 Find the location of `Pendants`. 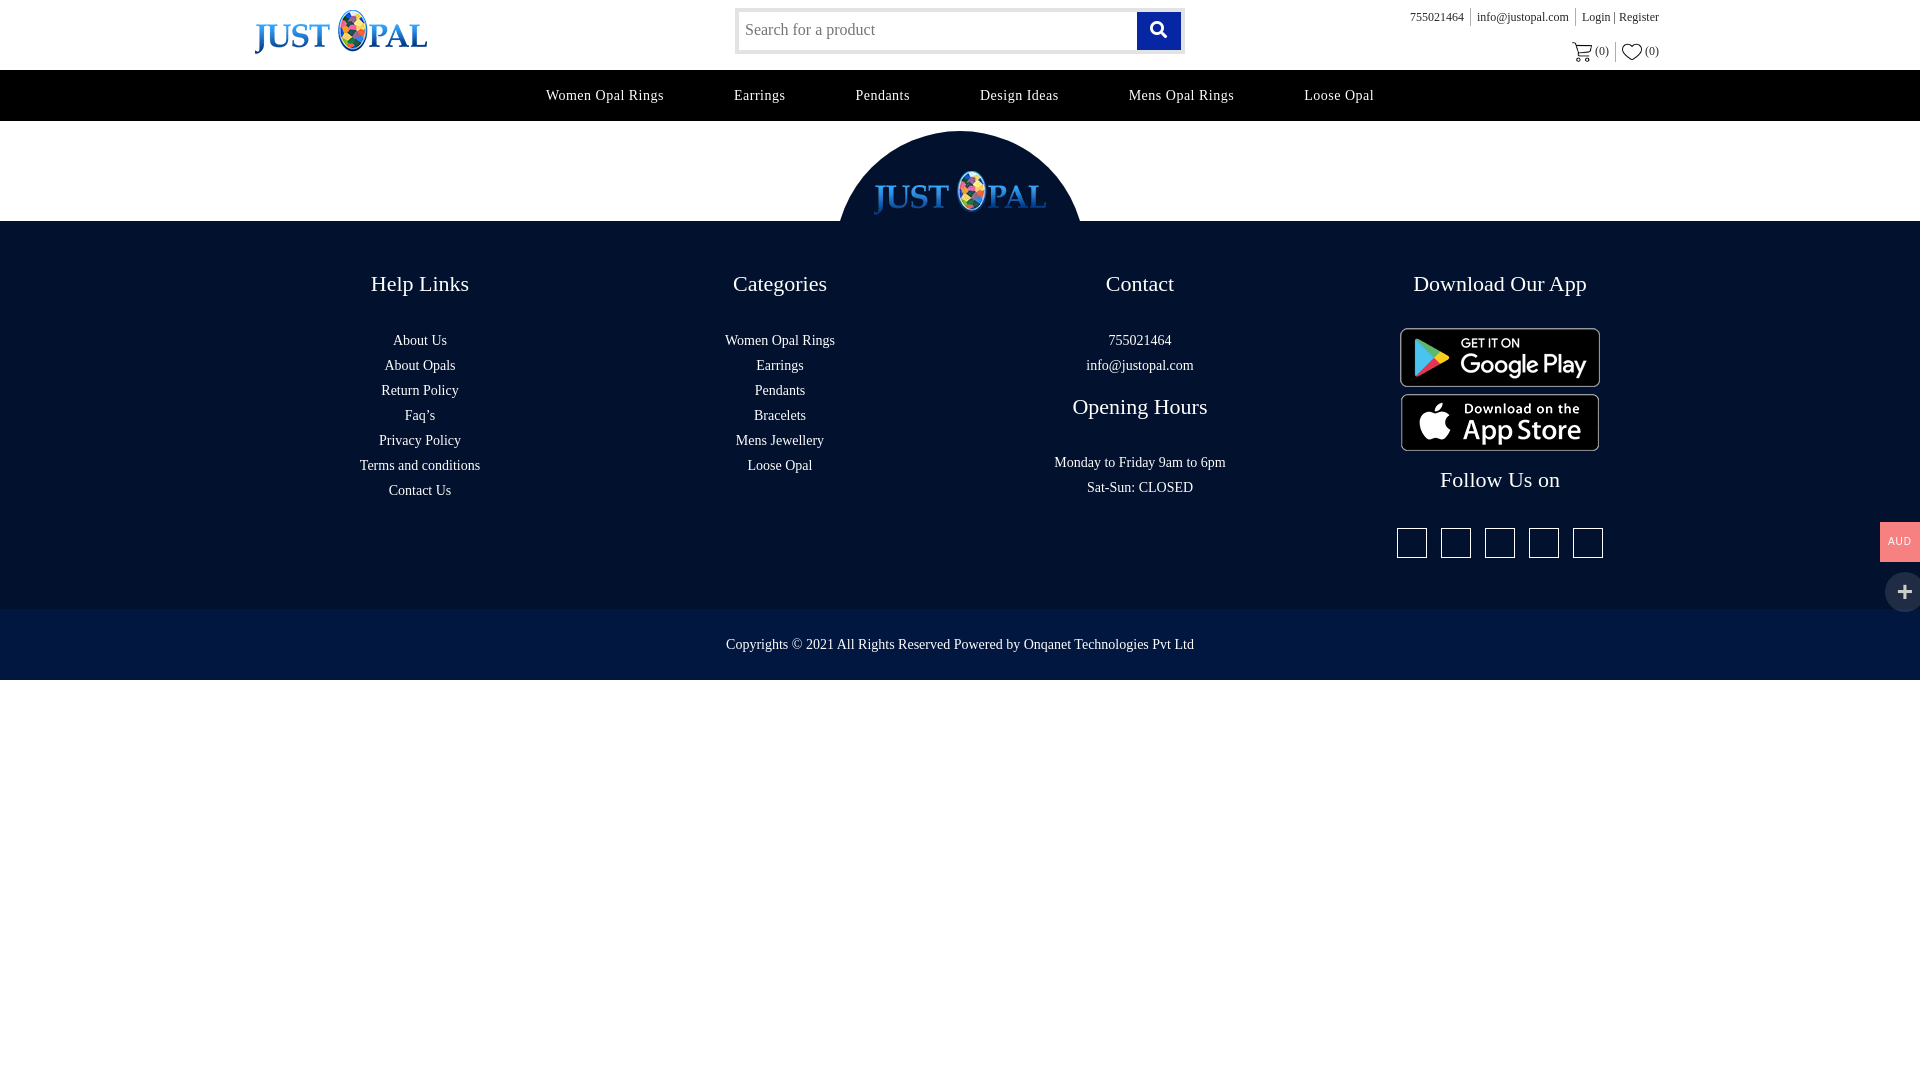

Pendants is located at coordinates (780, 390).